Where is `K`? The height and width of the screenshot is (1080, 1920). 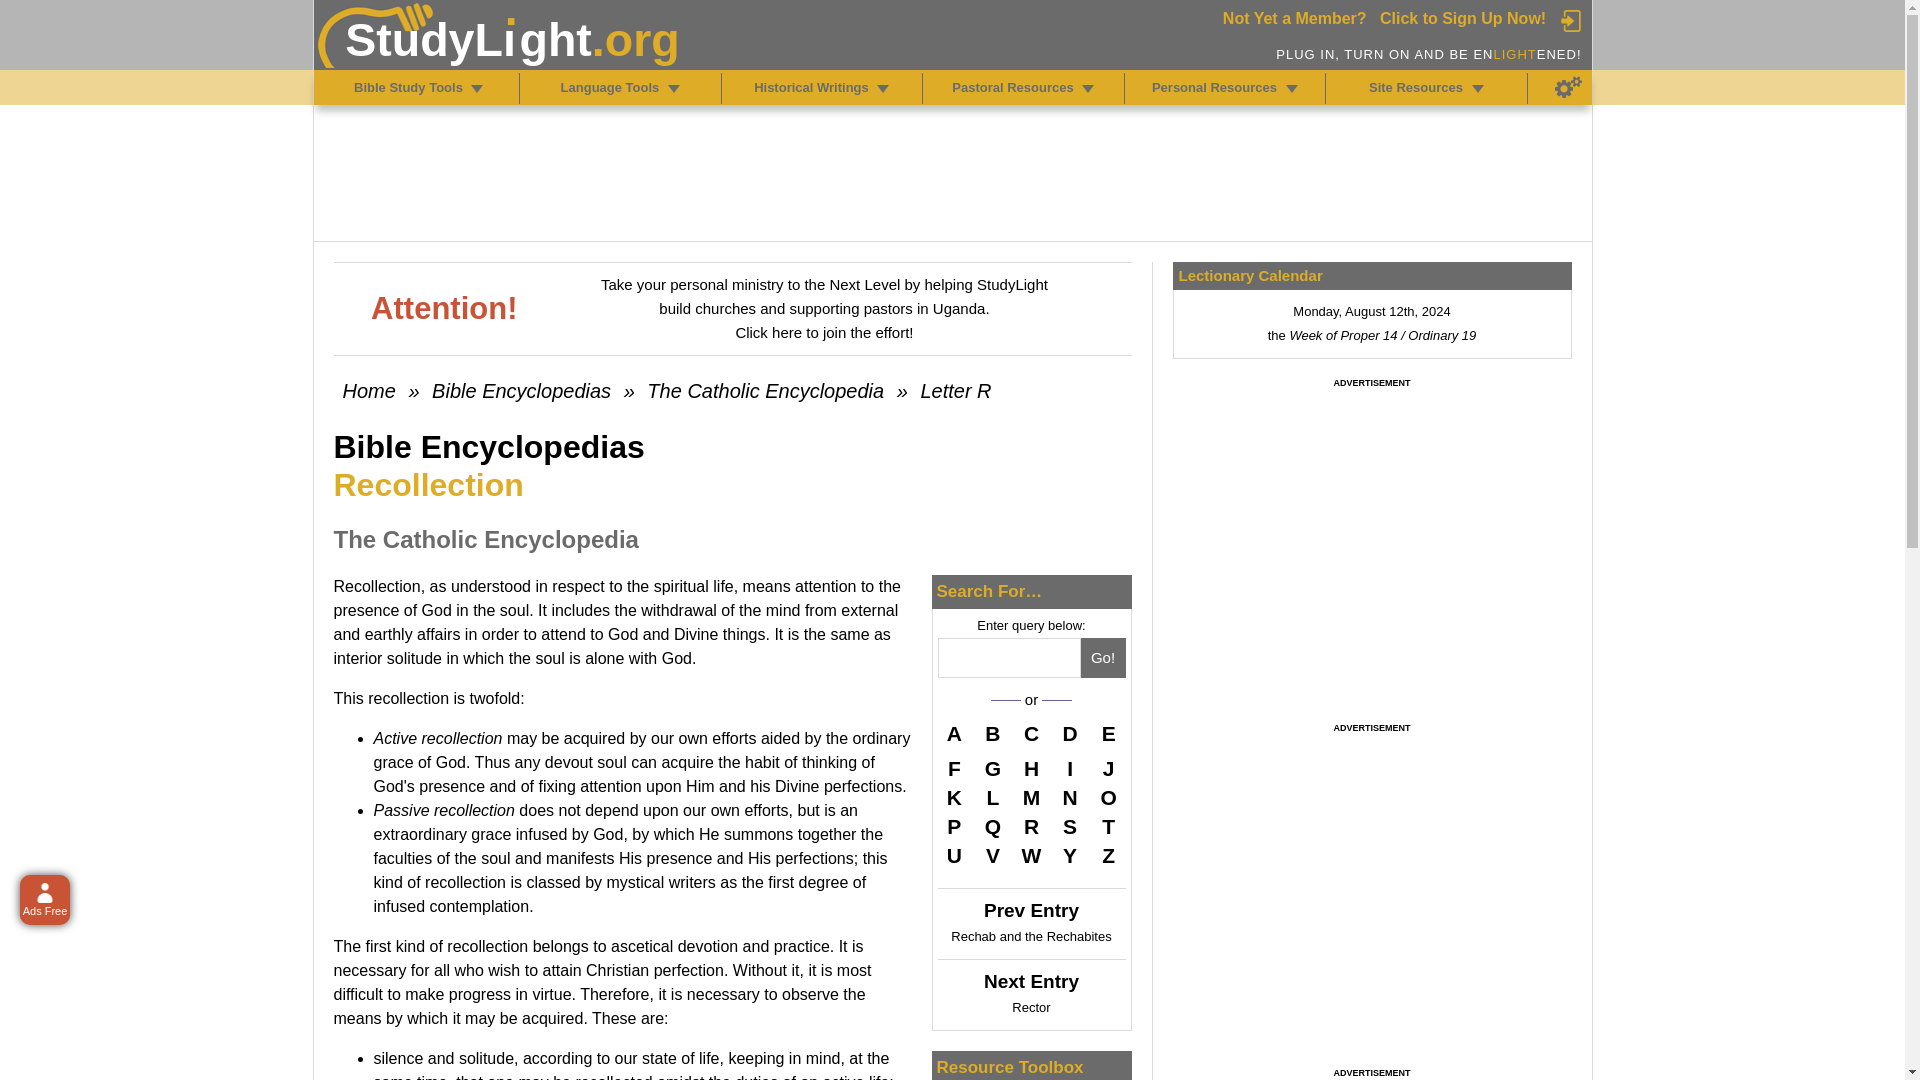
K is located at coordinates (954, 798).